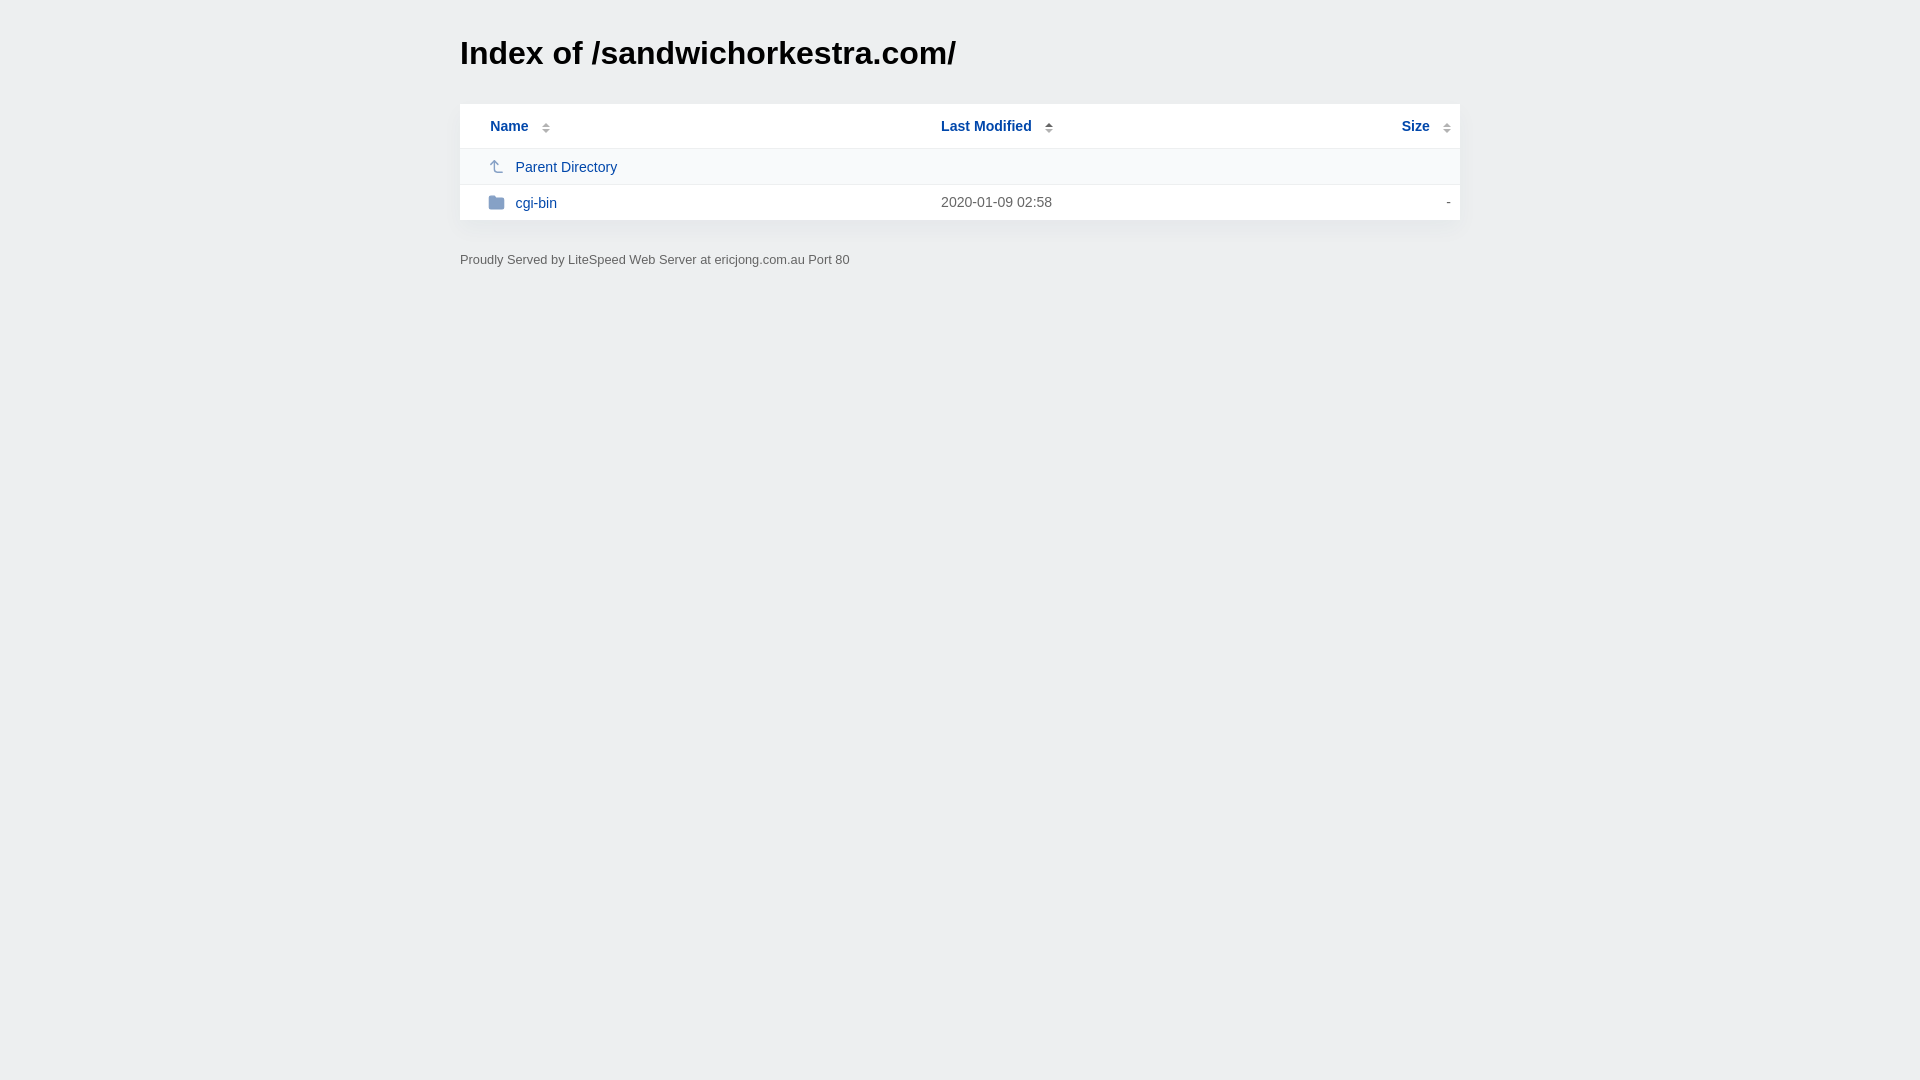 This screenshot has width=1920, height=1080. What do you see at coordinates (706, 202) in the screenshot?
I see `cgi-bin` at bounding box center [706, 202].